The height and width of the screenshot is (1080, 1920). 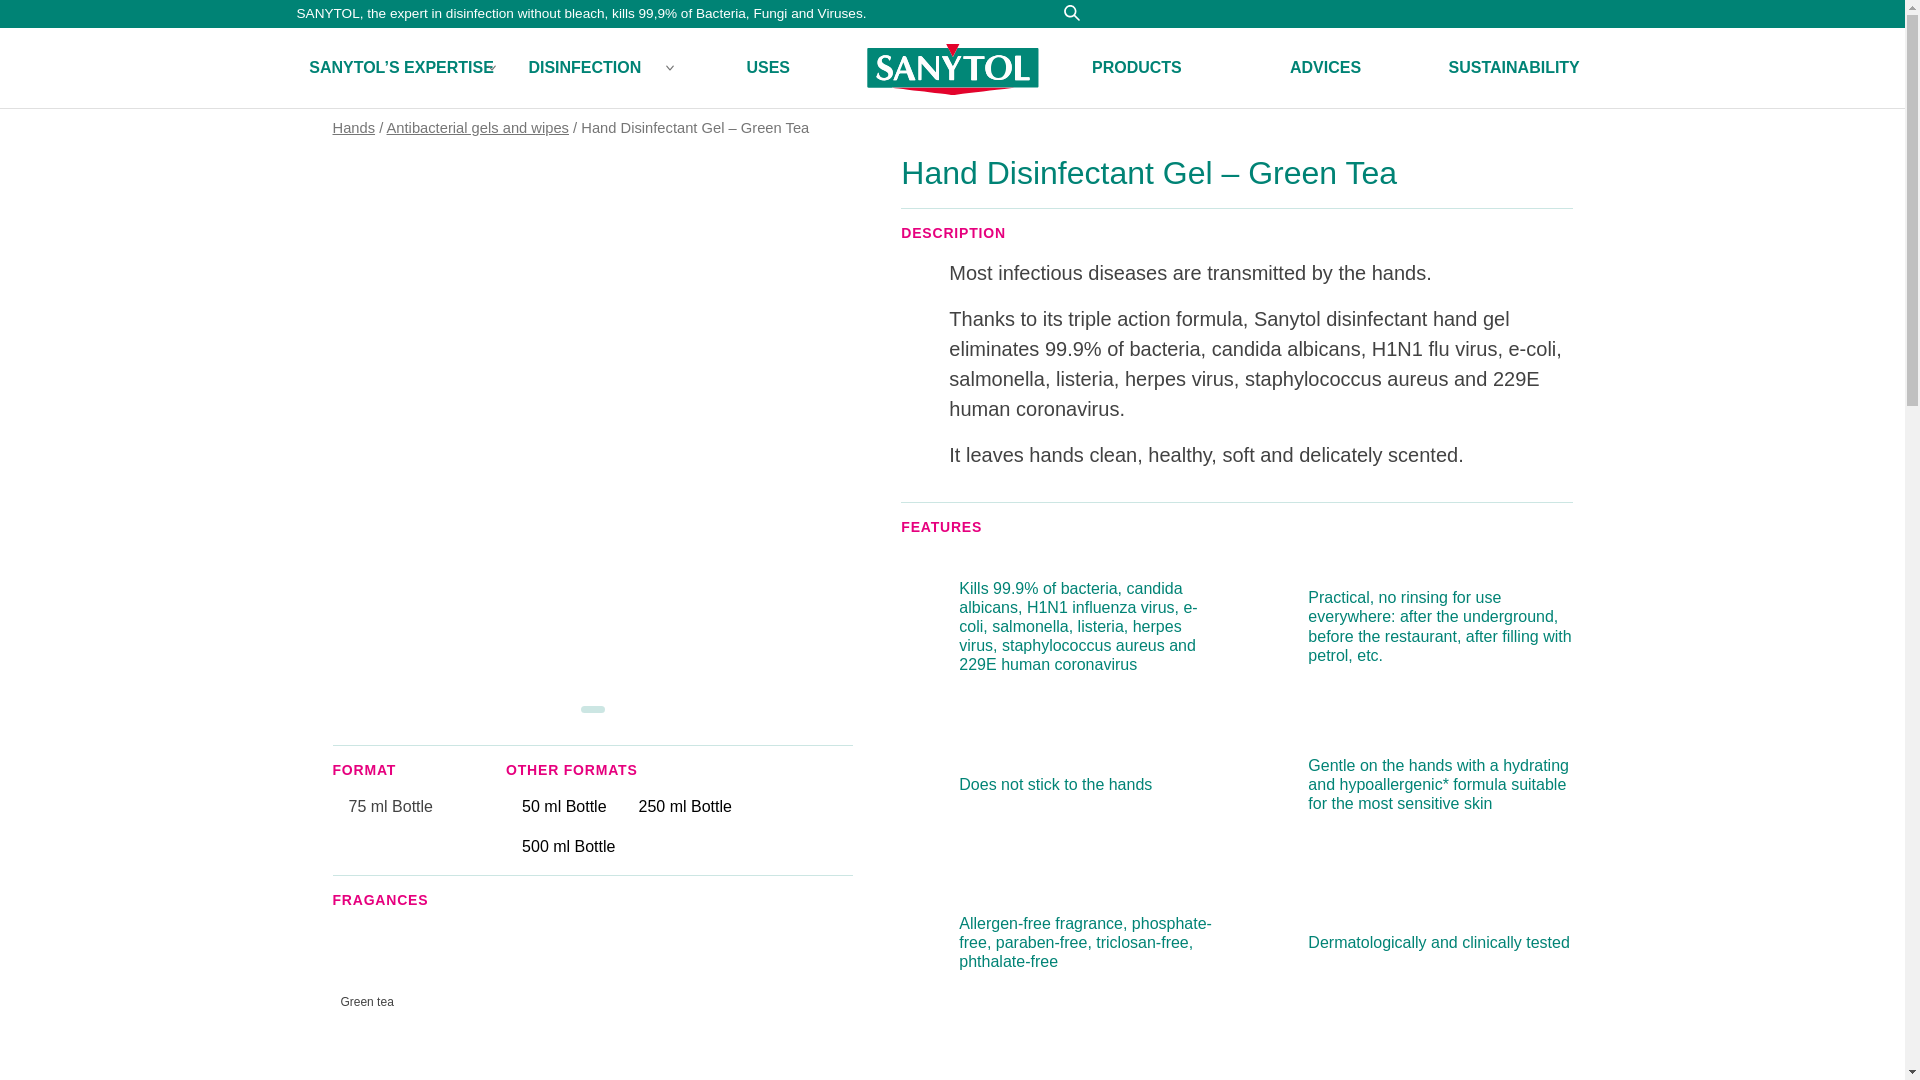 I want to click on Search, so click(x=1071, y=12).